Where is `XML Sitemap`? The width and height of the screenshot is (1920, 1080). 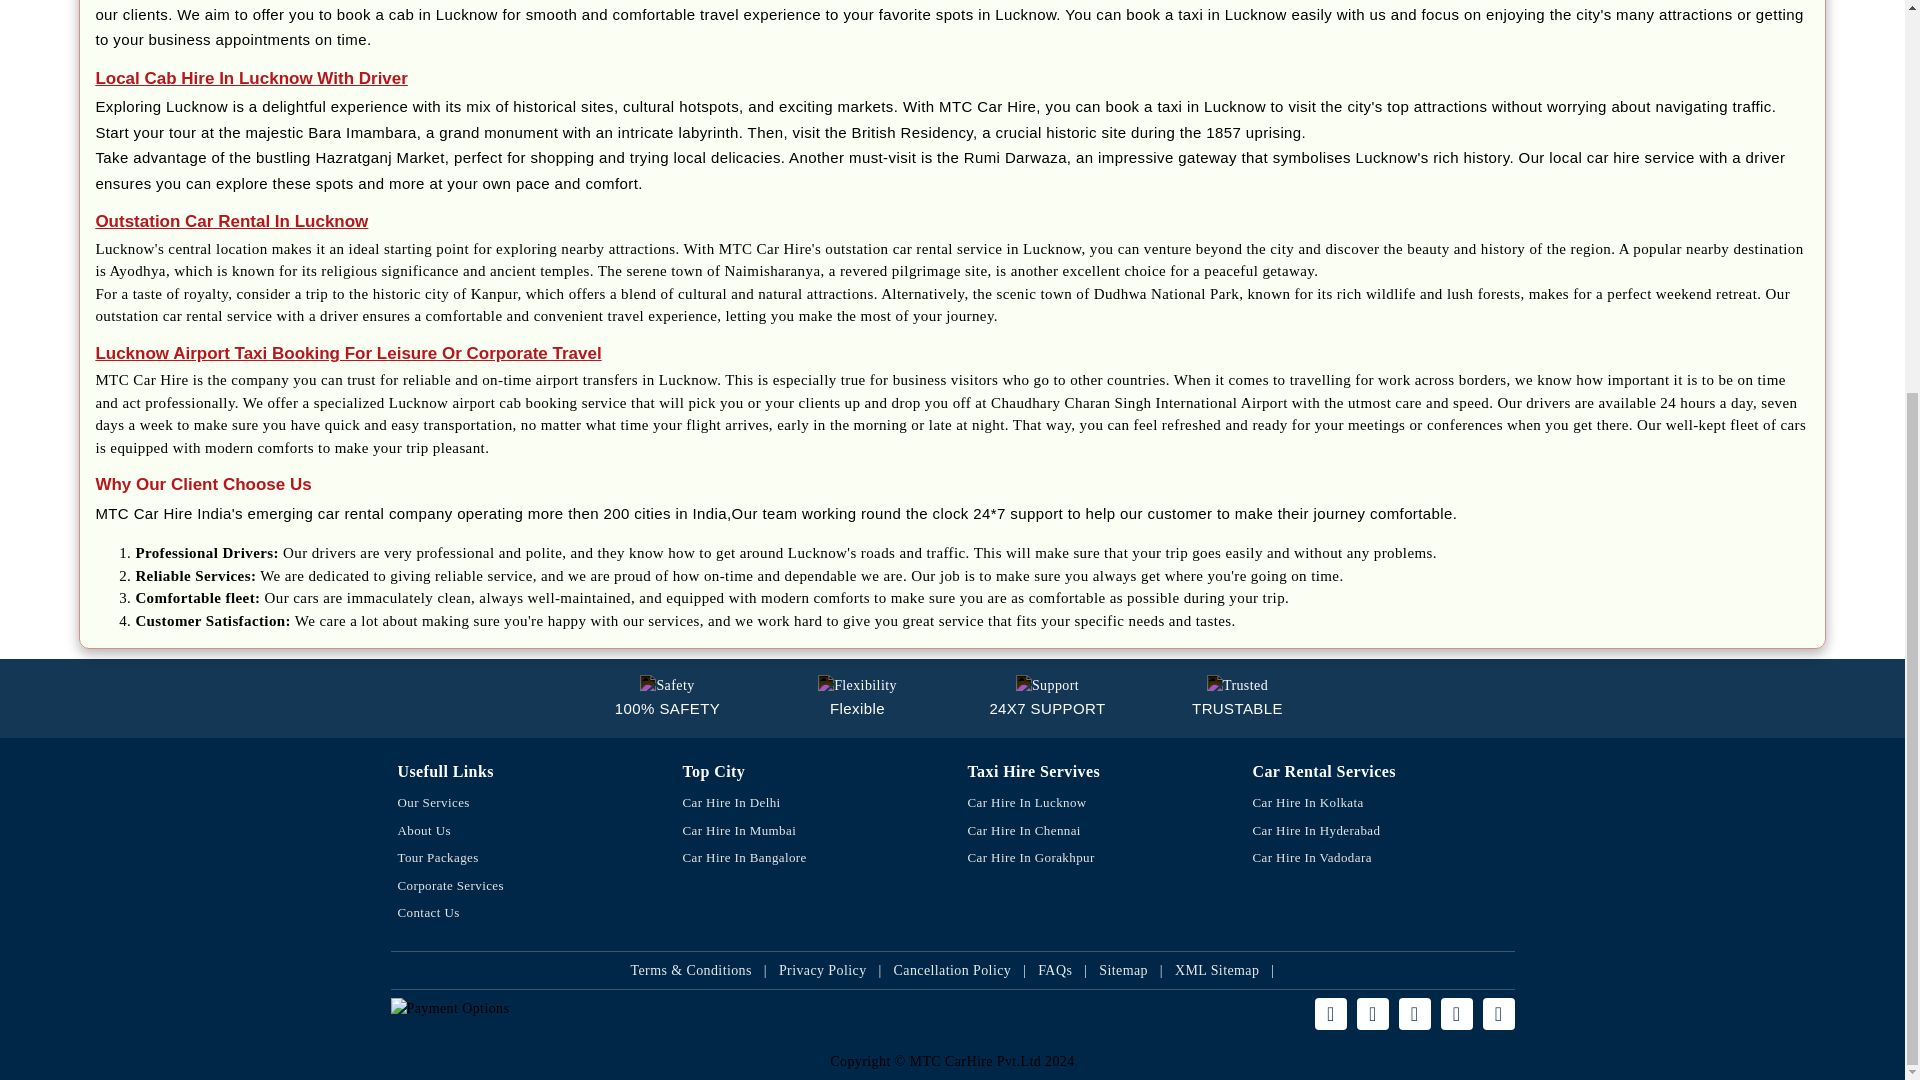
XML Sitemap is located at coordinates (1217, 970).